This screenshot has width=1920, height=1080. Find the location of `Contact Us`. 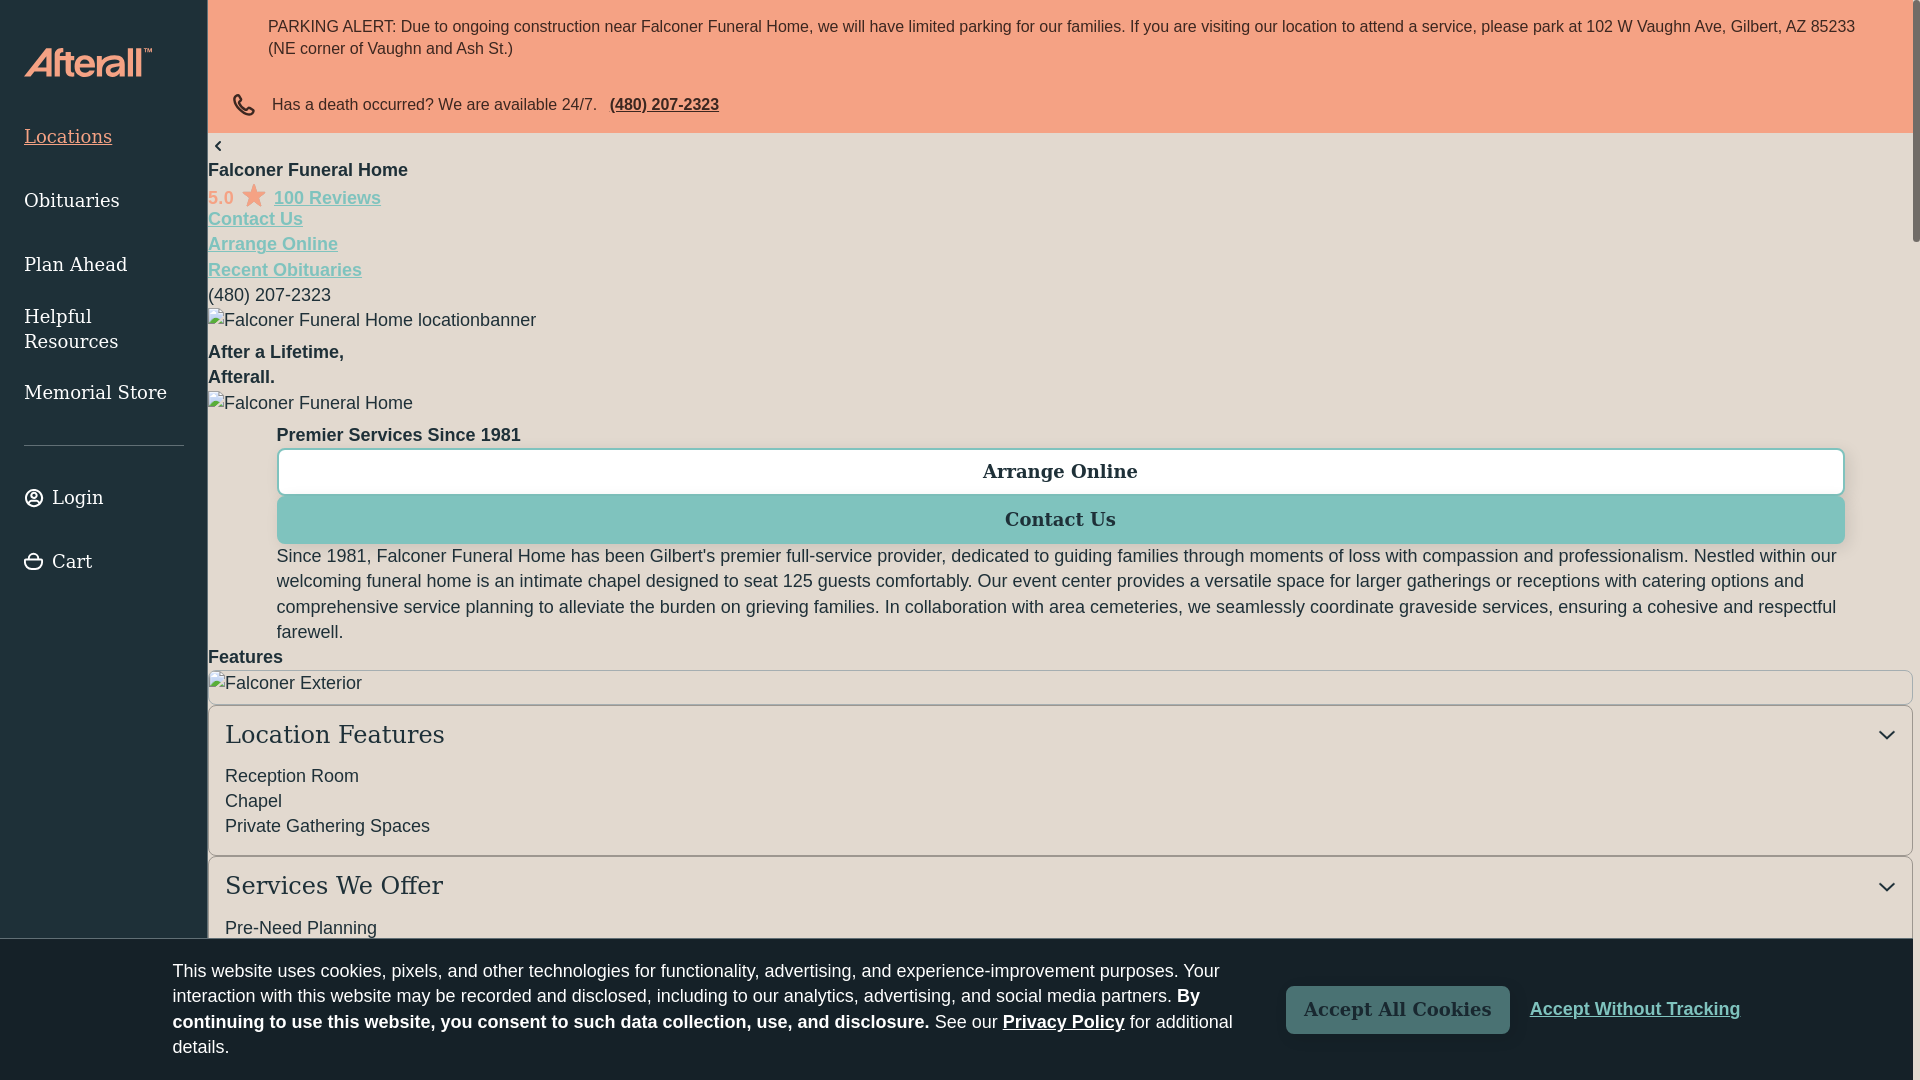

Contact Us is located at coordinates (1060, 520).